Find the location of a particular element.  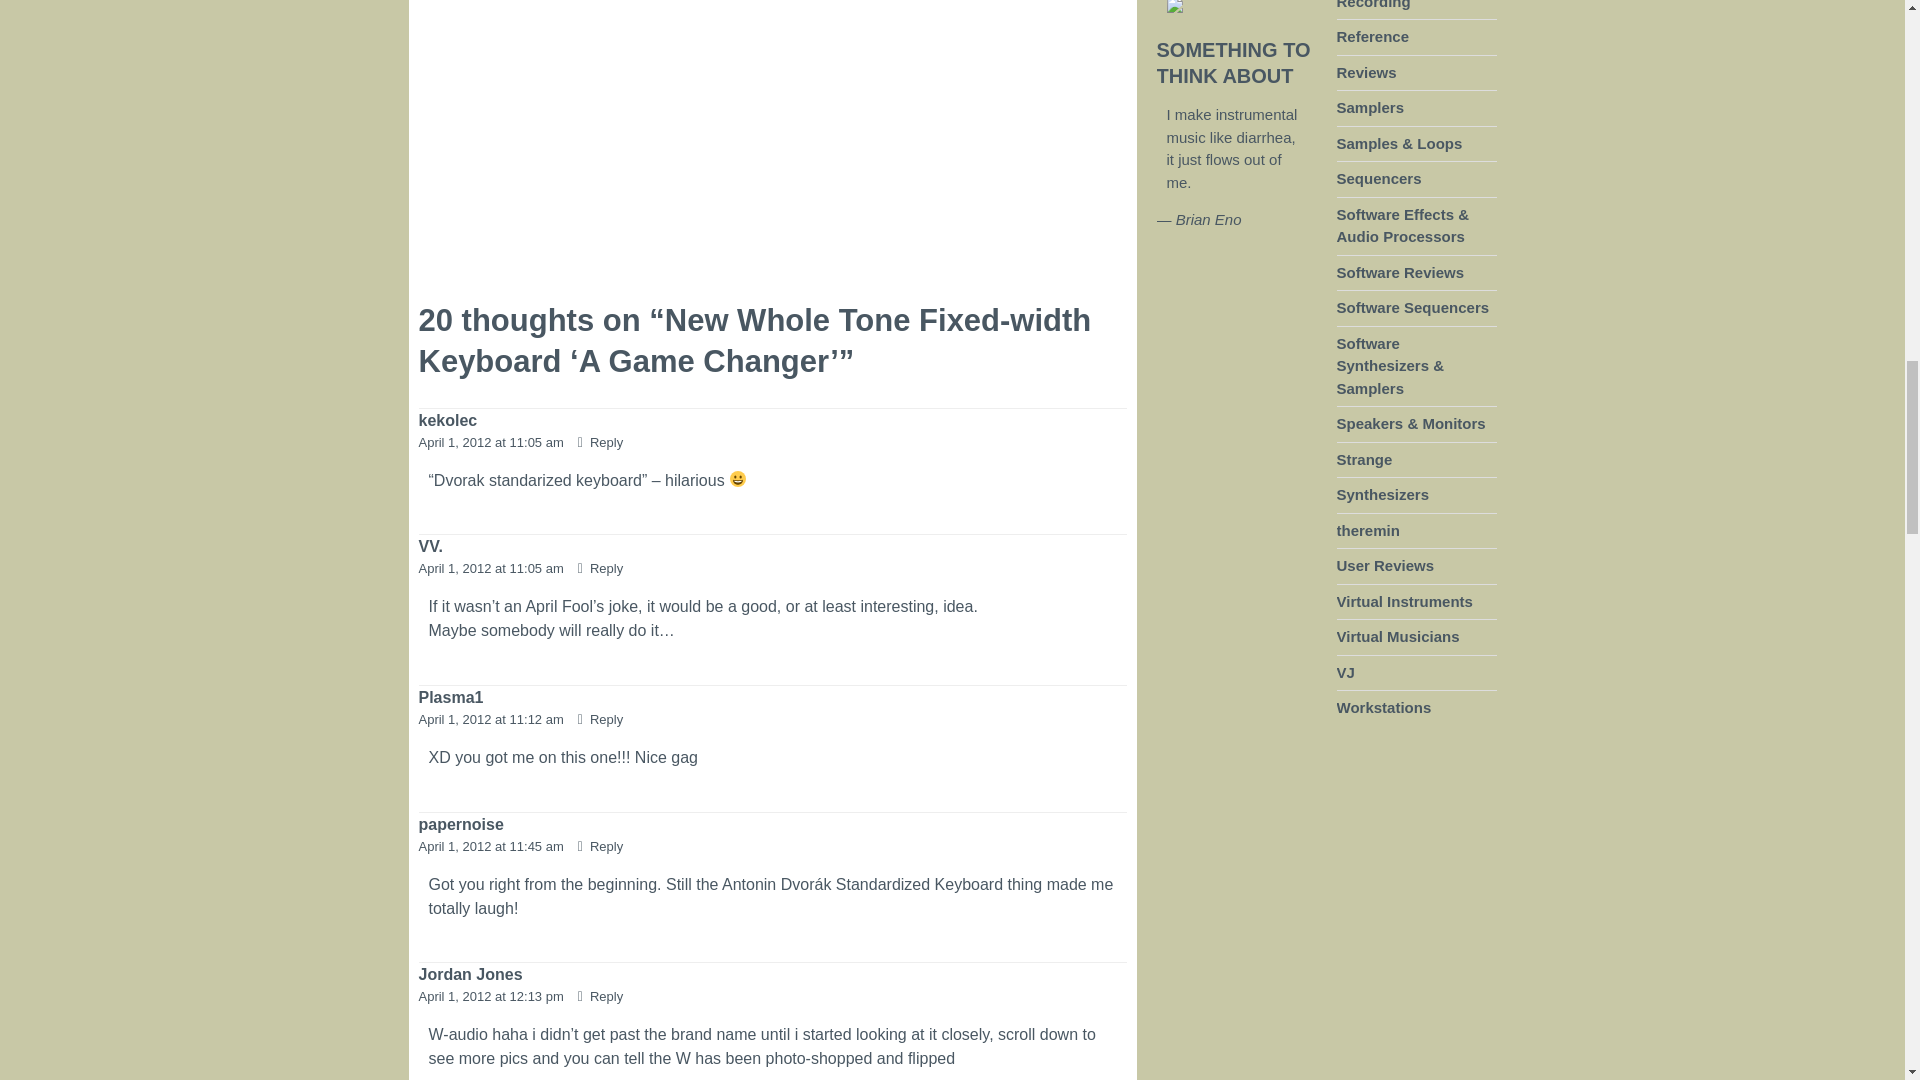

April 1, 2012 at 11:45 am is located at coordinates (492, 846).